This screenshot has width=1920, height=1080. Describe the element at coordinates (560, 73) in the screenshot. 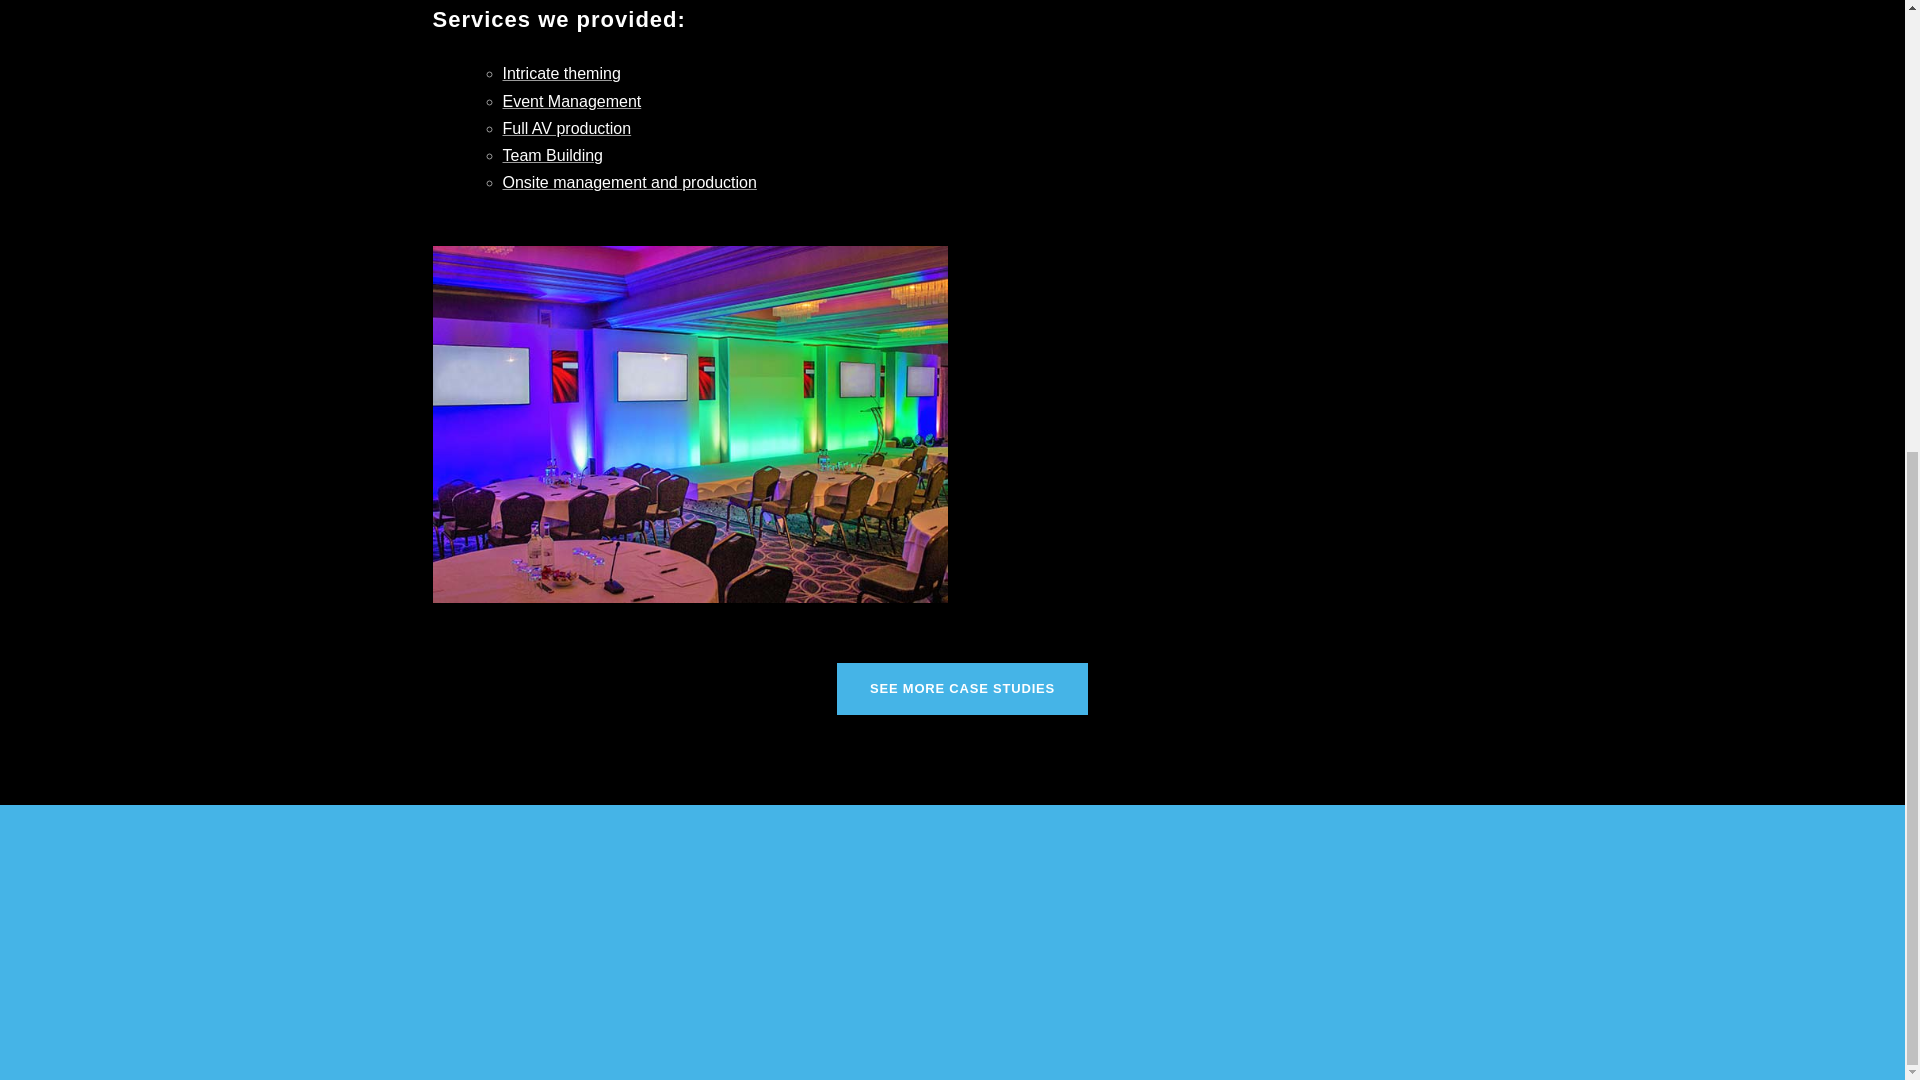

I see `Intricate theming` at that location.